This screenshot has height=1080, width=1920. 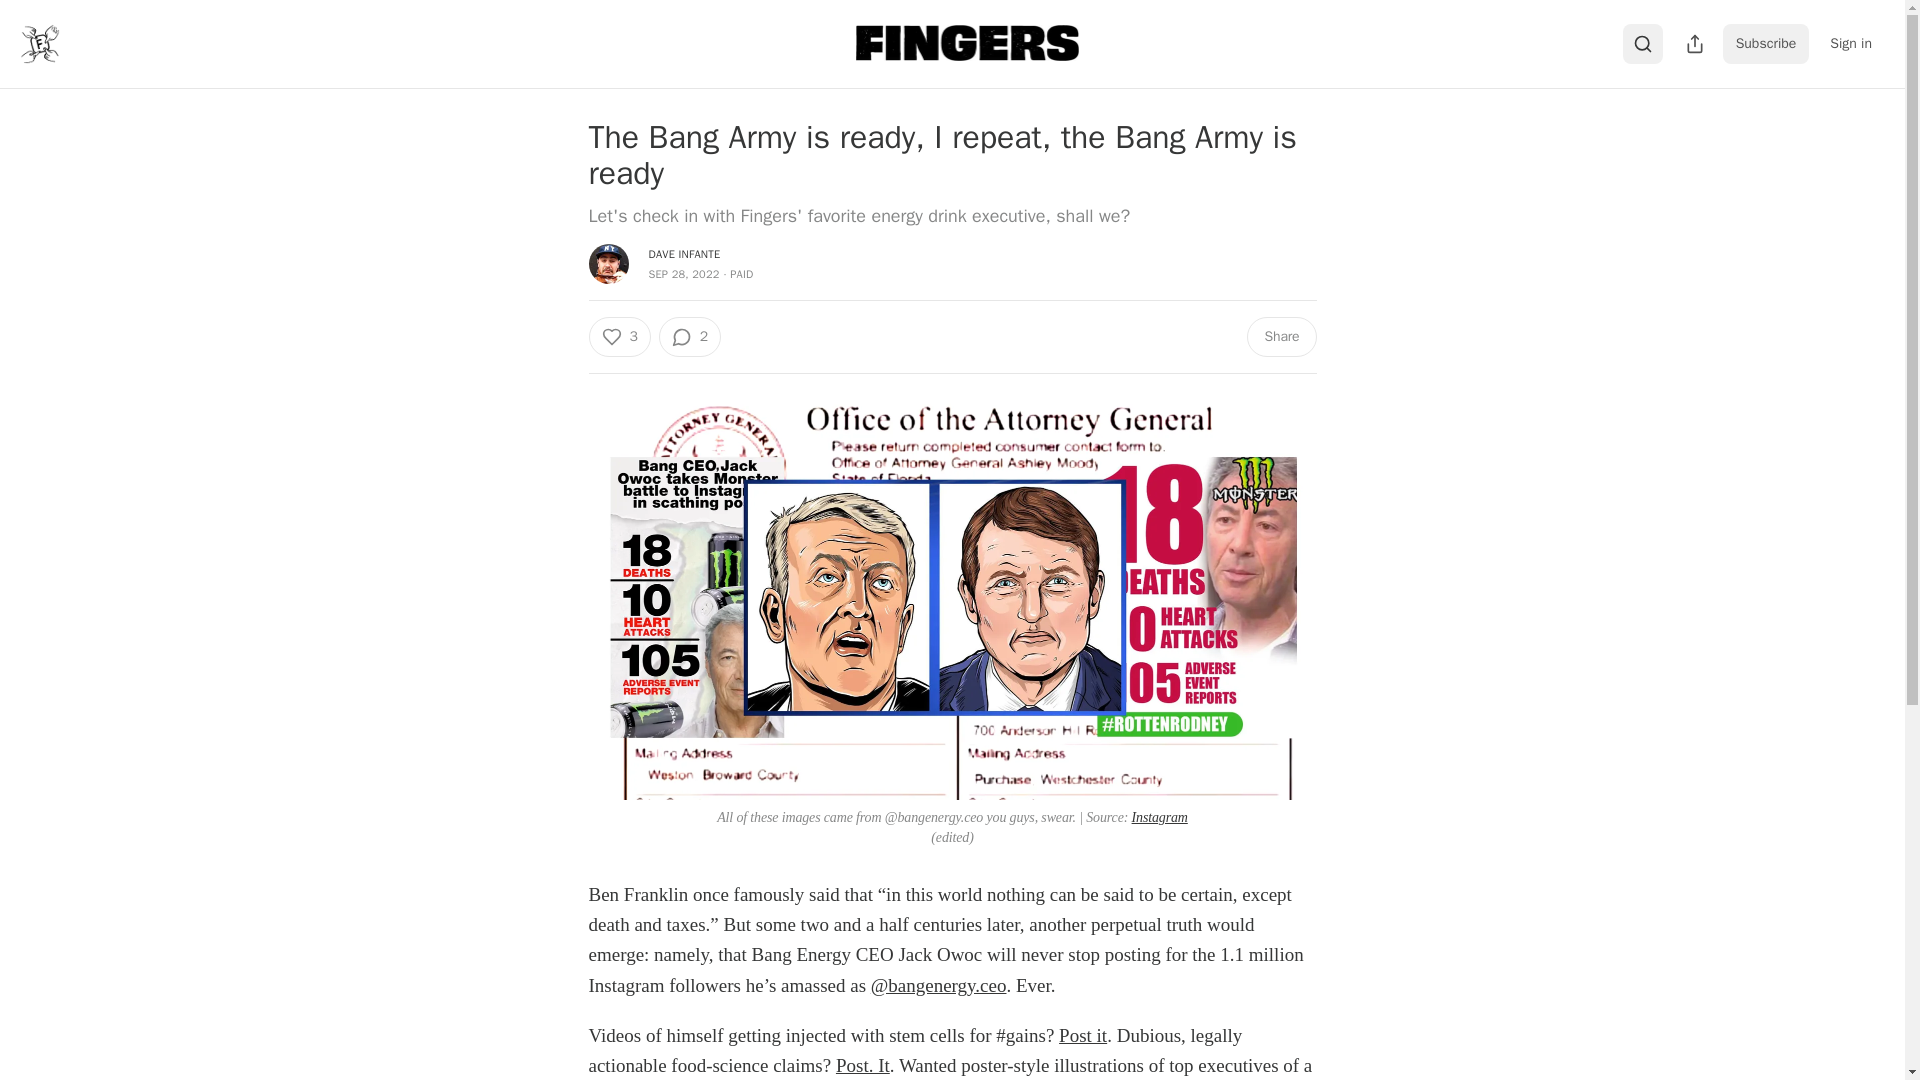 I want to click on Share, so click(x=1280, y=337).